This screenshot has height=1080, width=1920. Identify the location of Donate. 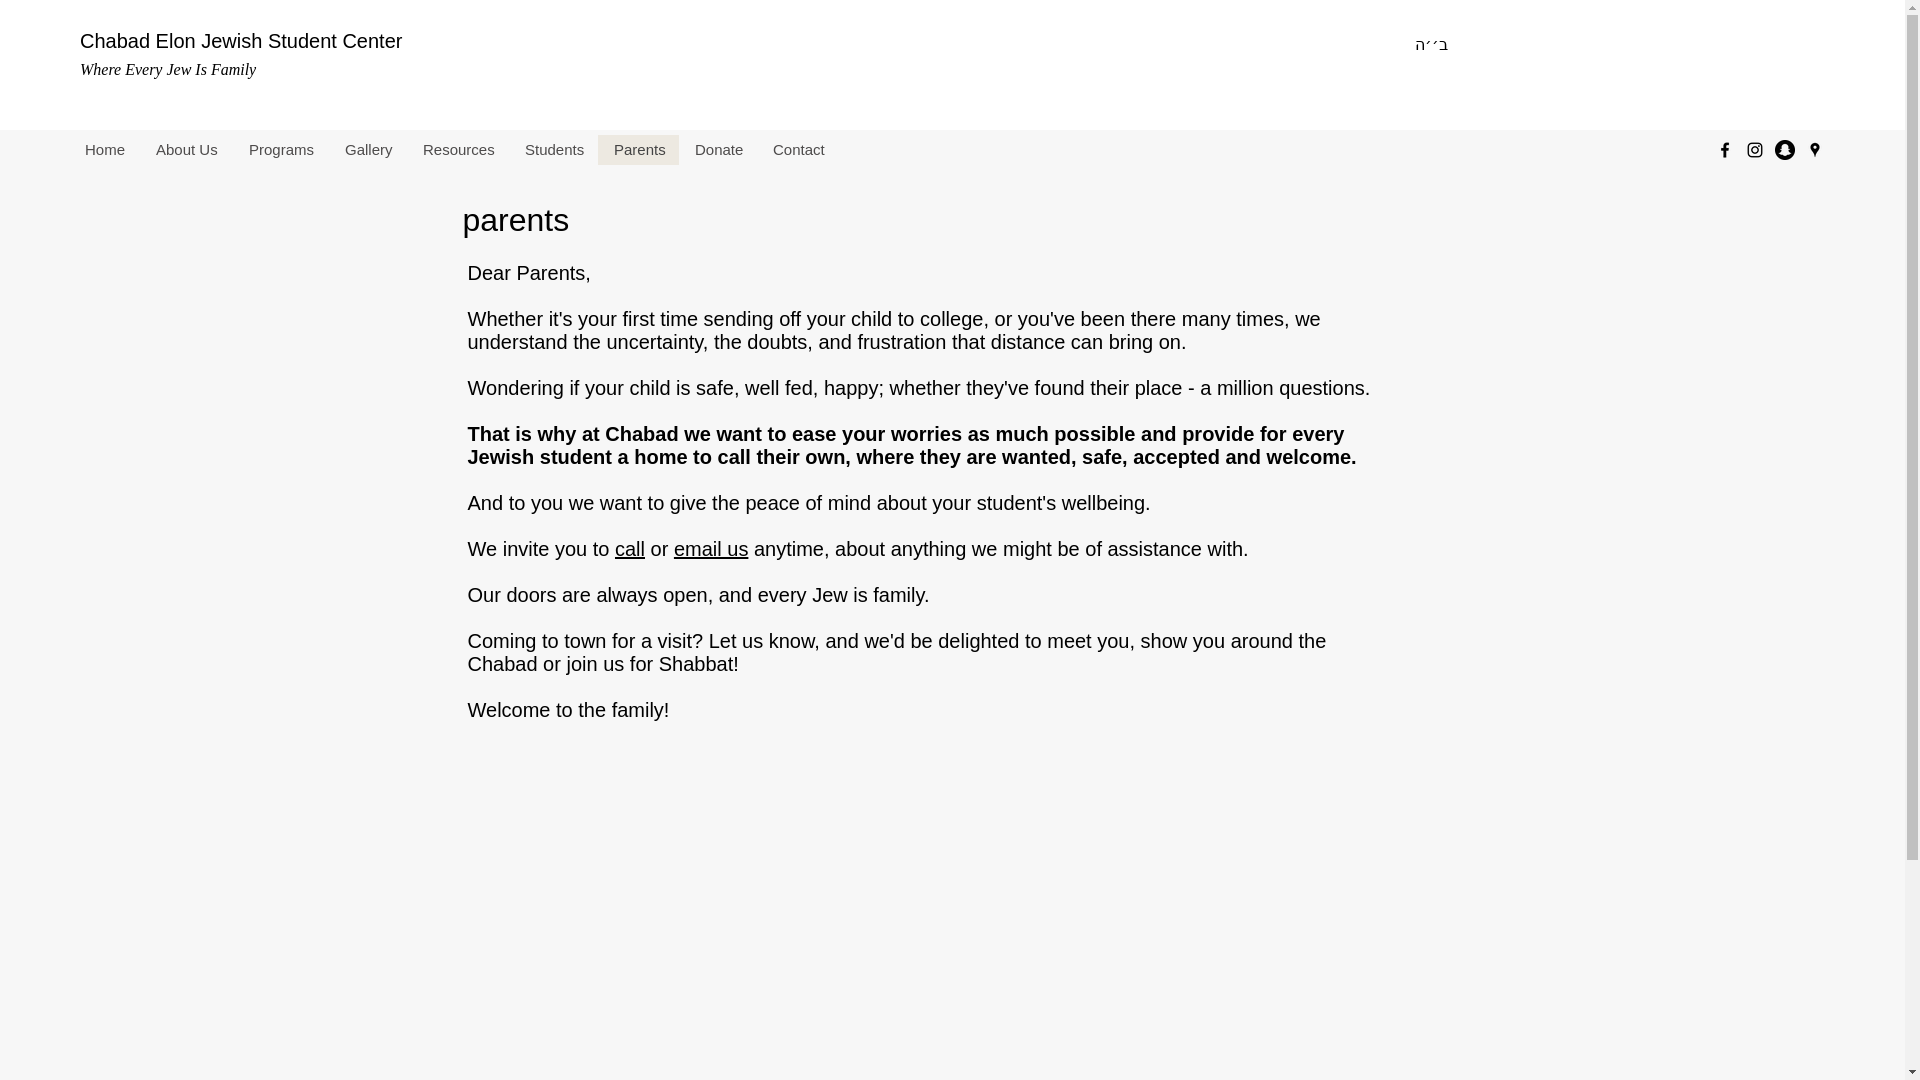
(718, 150).